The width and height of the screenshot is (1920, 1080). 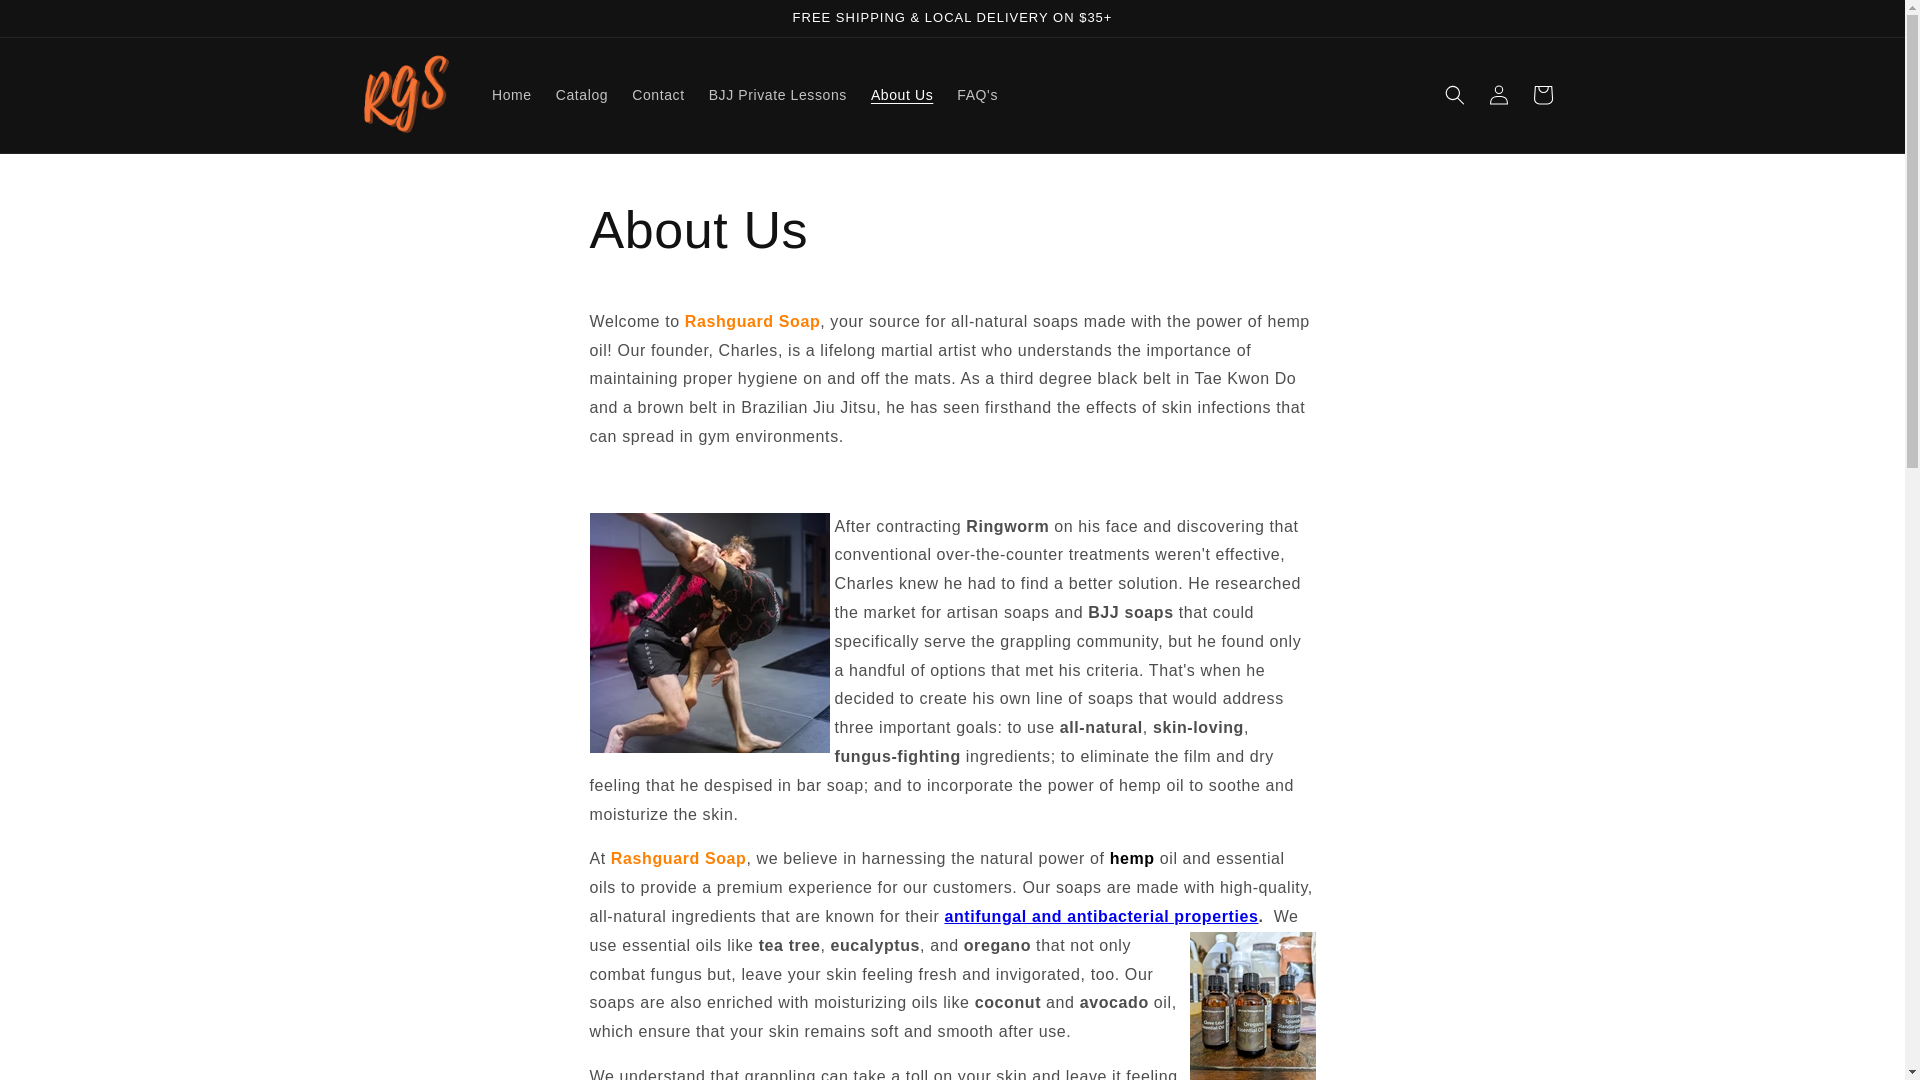 What do you see at coordinates (582, 94) in the screenshot?
I see `Catalog` at bounding box center [582, 94].